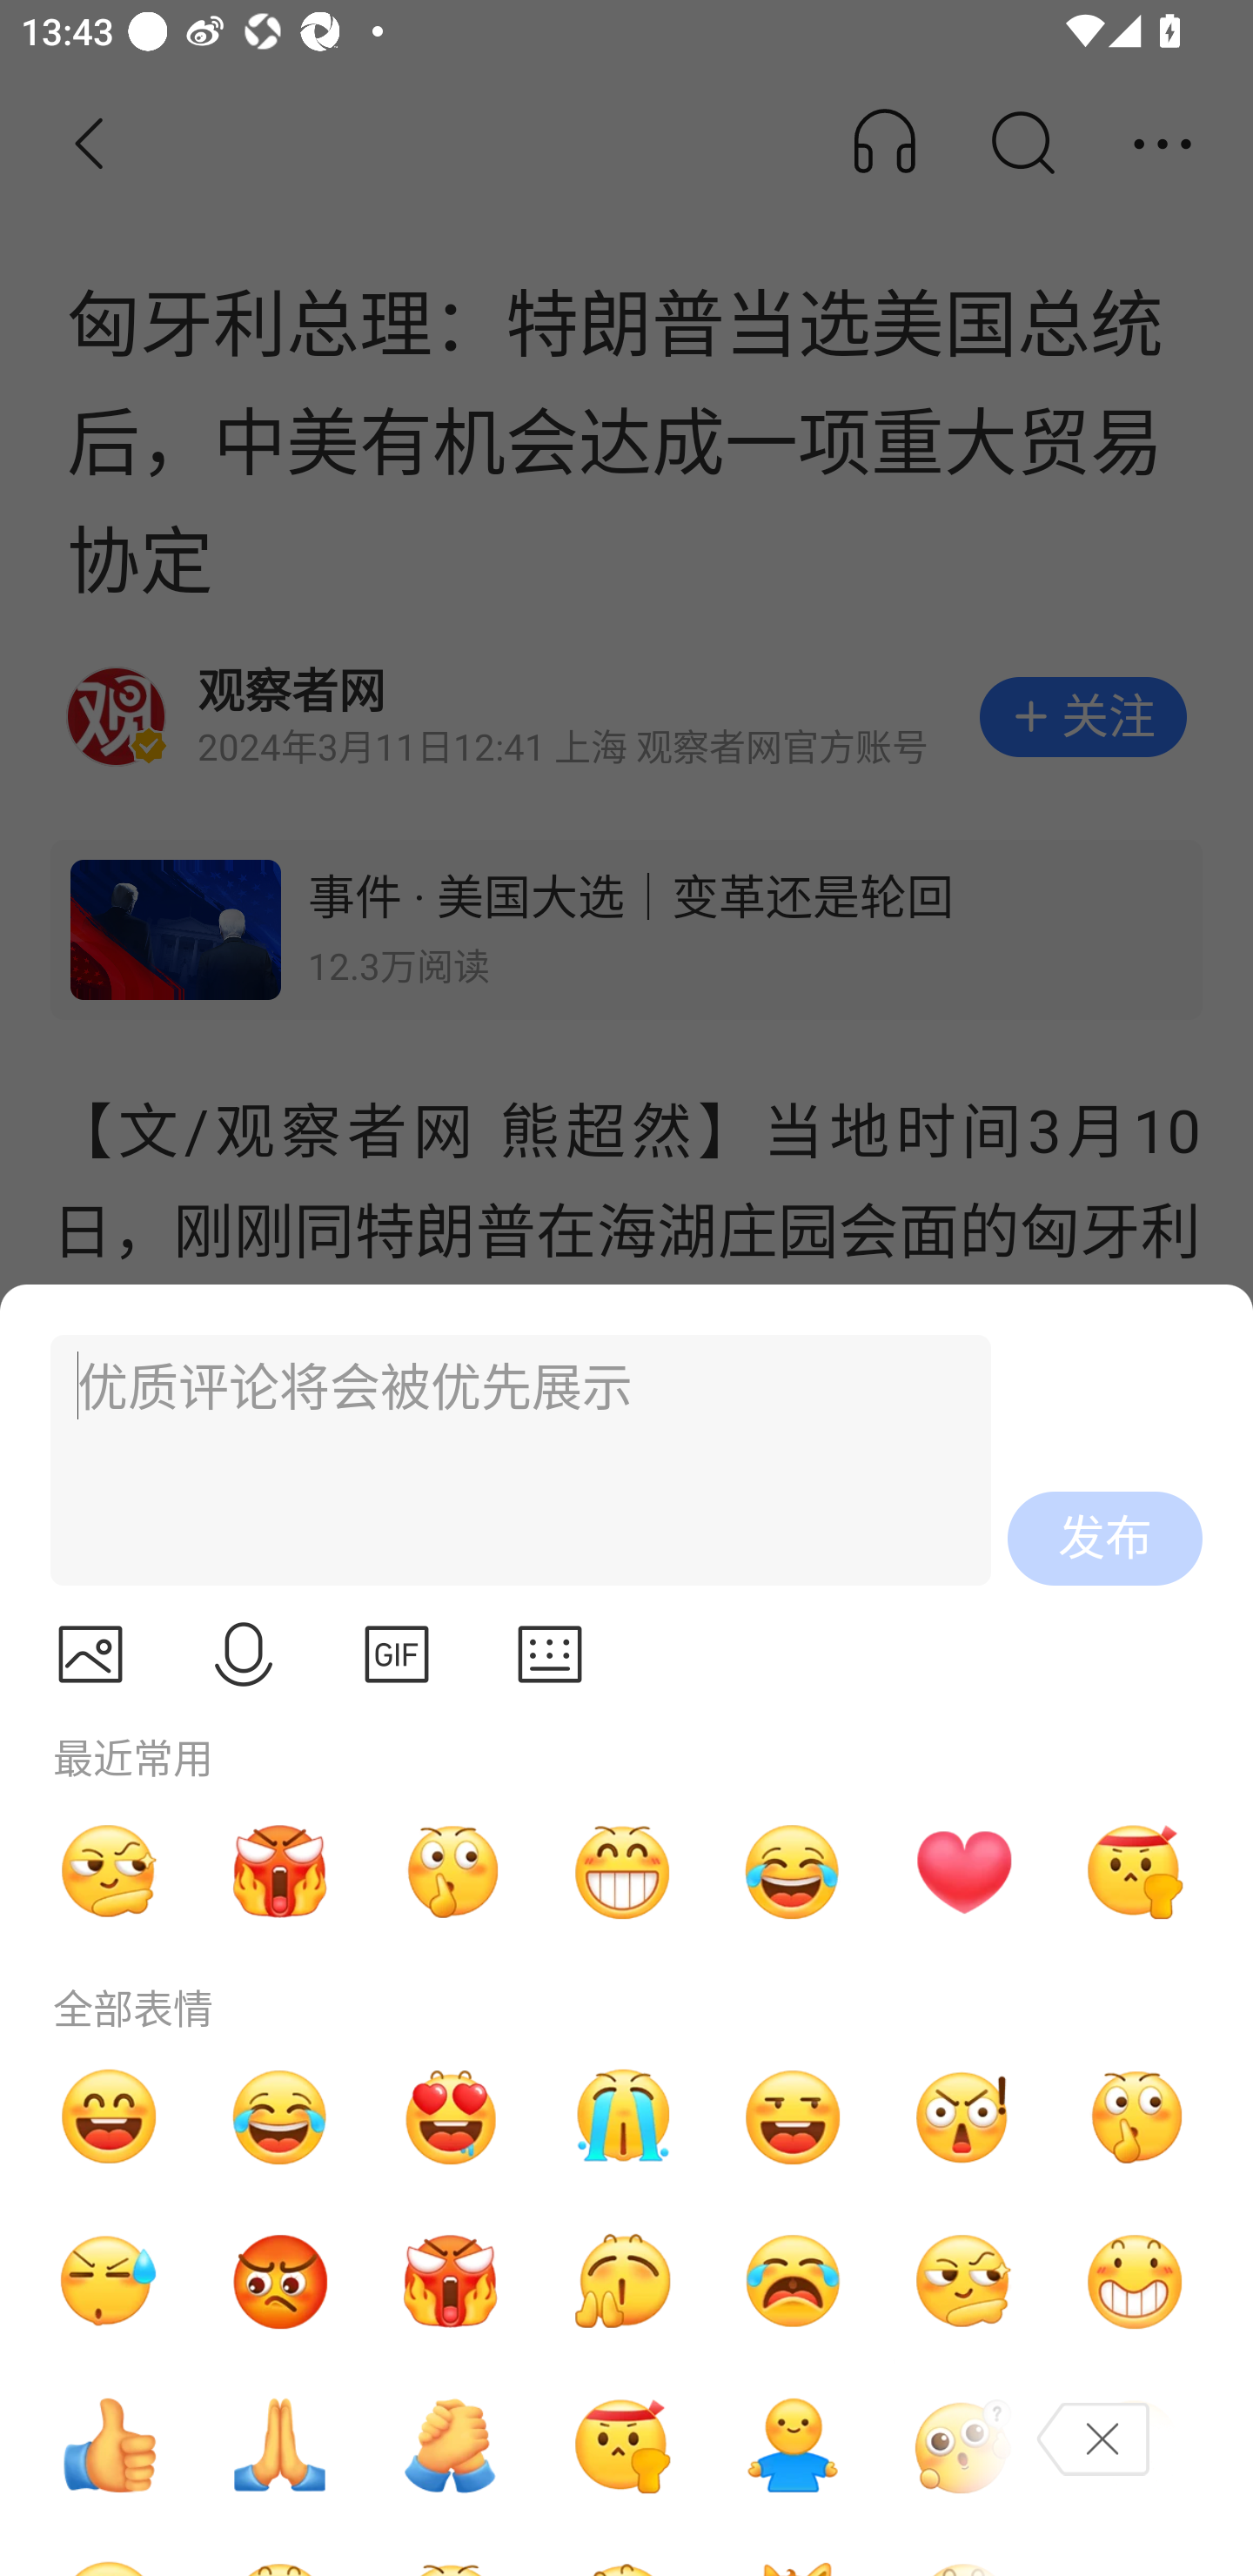  Describe the element at coordinates (550, 1654) in the screenshot. I see `` at that location.